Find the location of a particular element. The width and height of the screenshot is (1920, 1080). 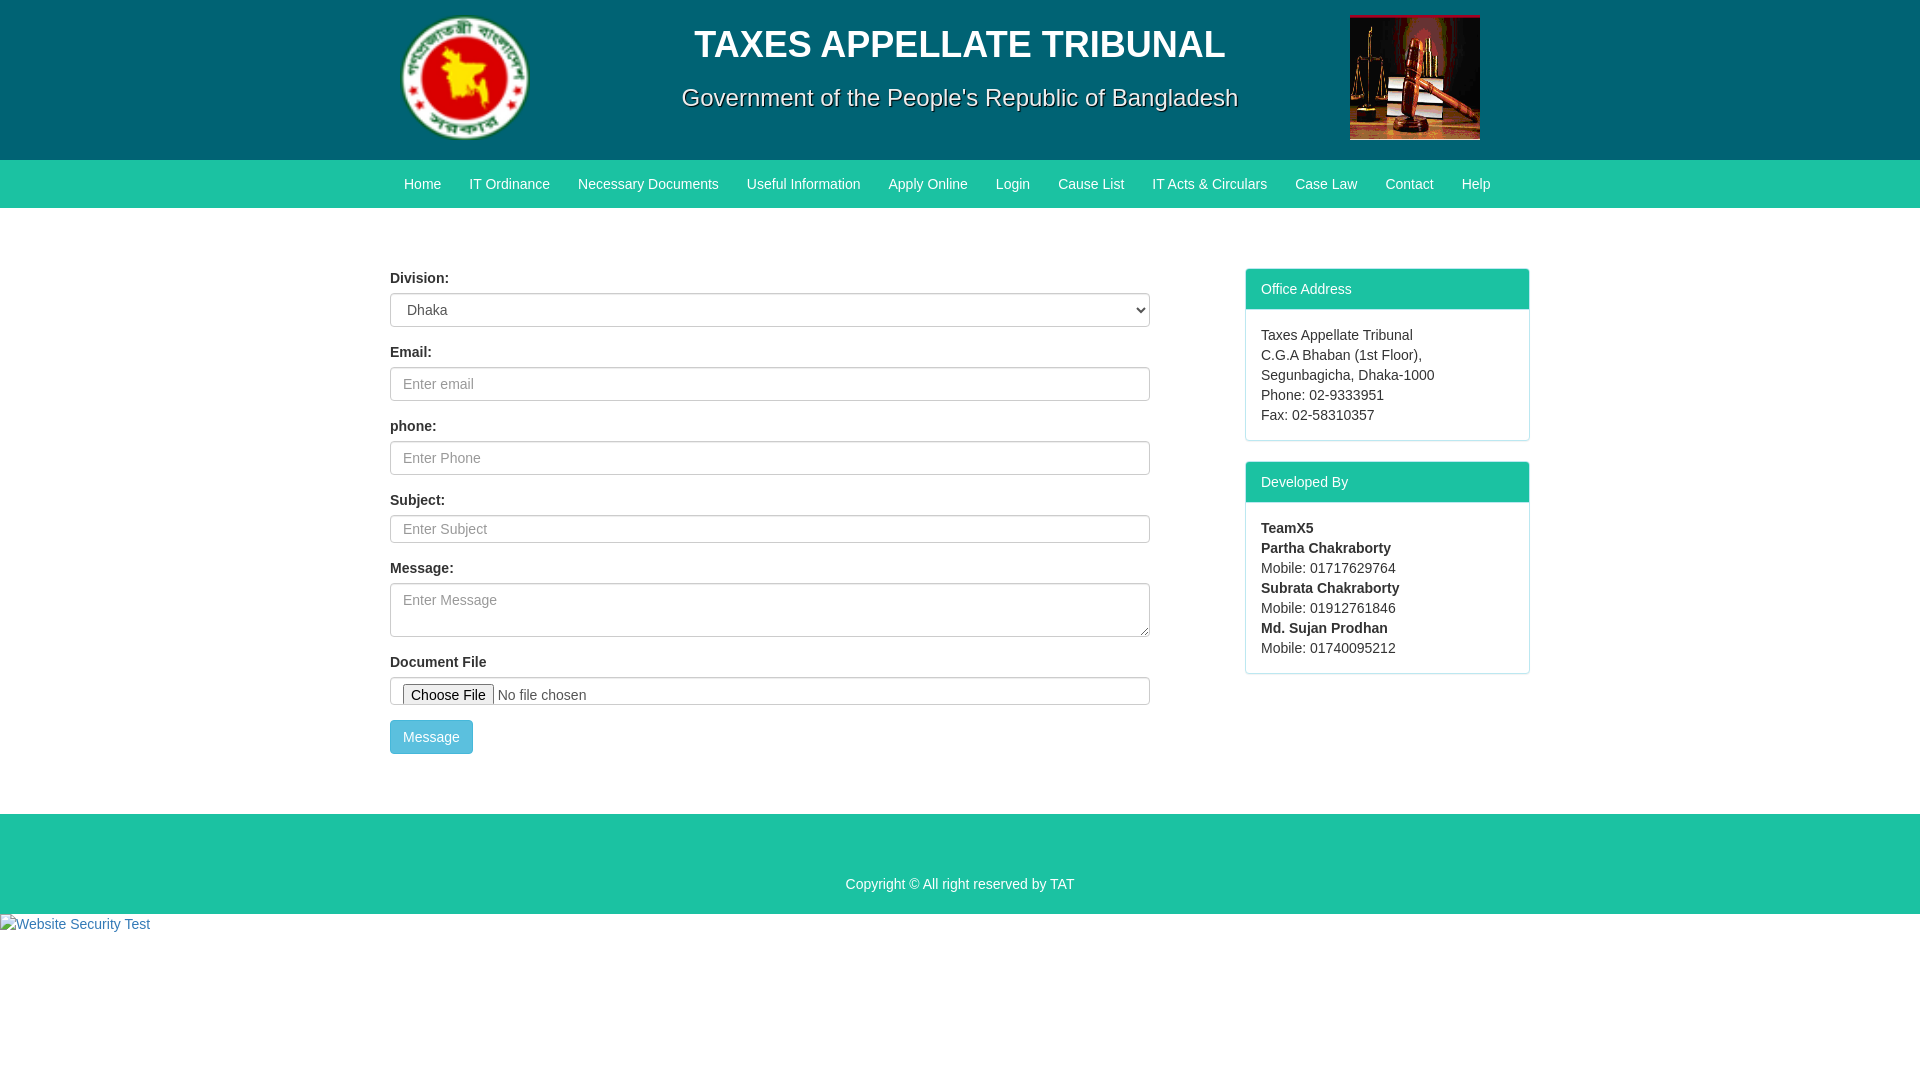

Message is located at coordinates (432, 737).